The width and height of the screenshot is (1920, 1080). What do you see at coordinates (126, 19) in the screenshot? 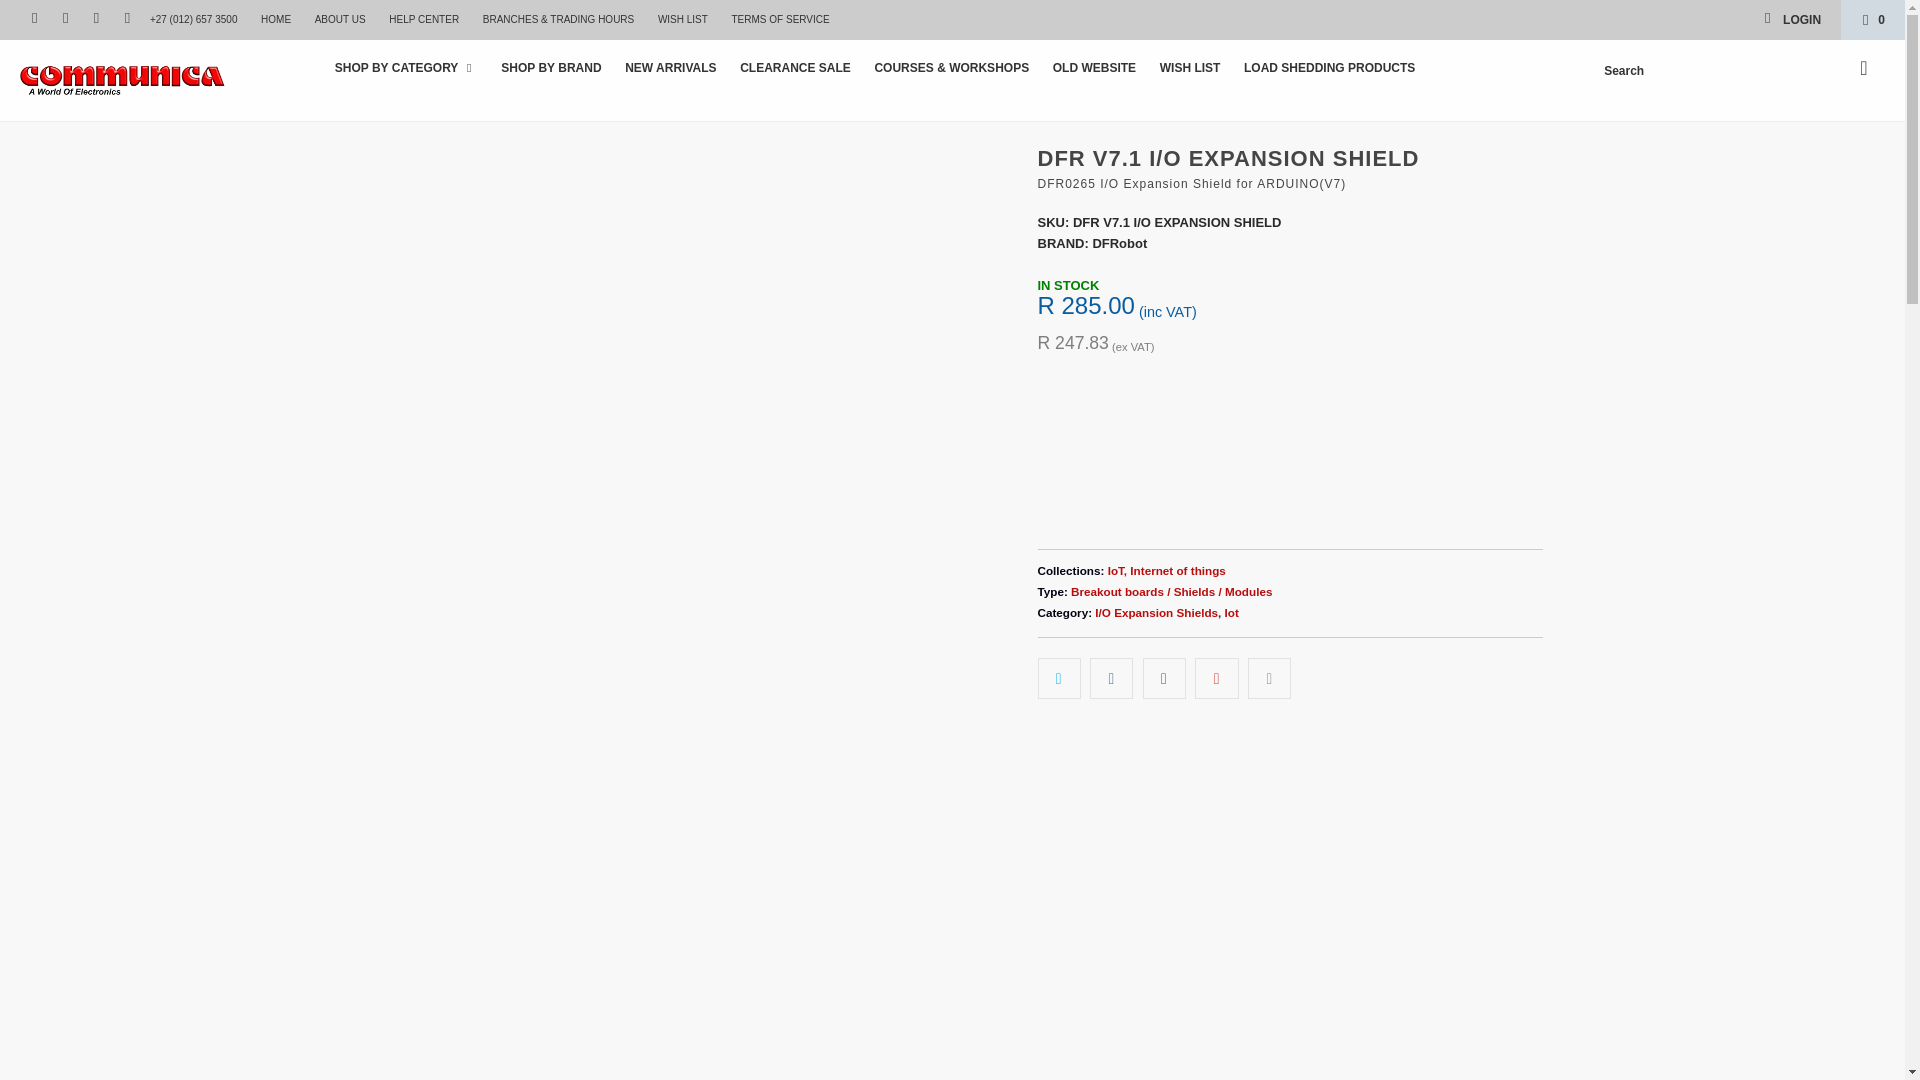
I see `Communica South Africa on LinkedIn` at bounding box center [126, 19].